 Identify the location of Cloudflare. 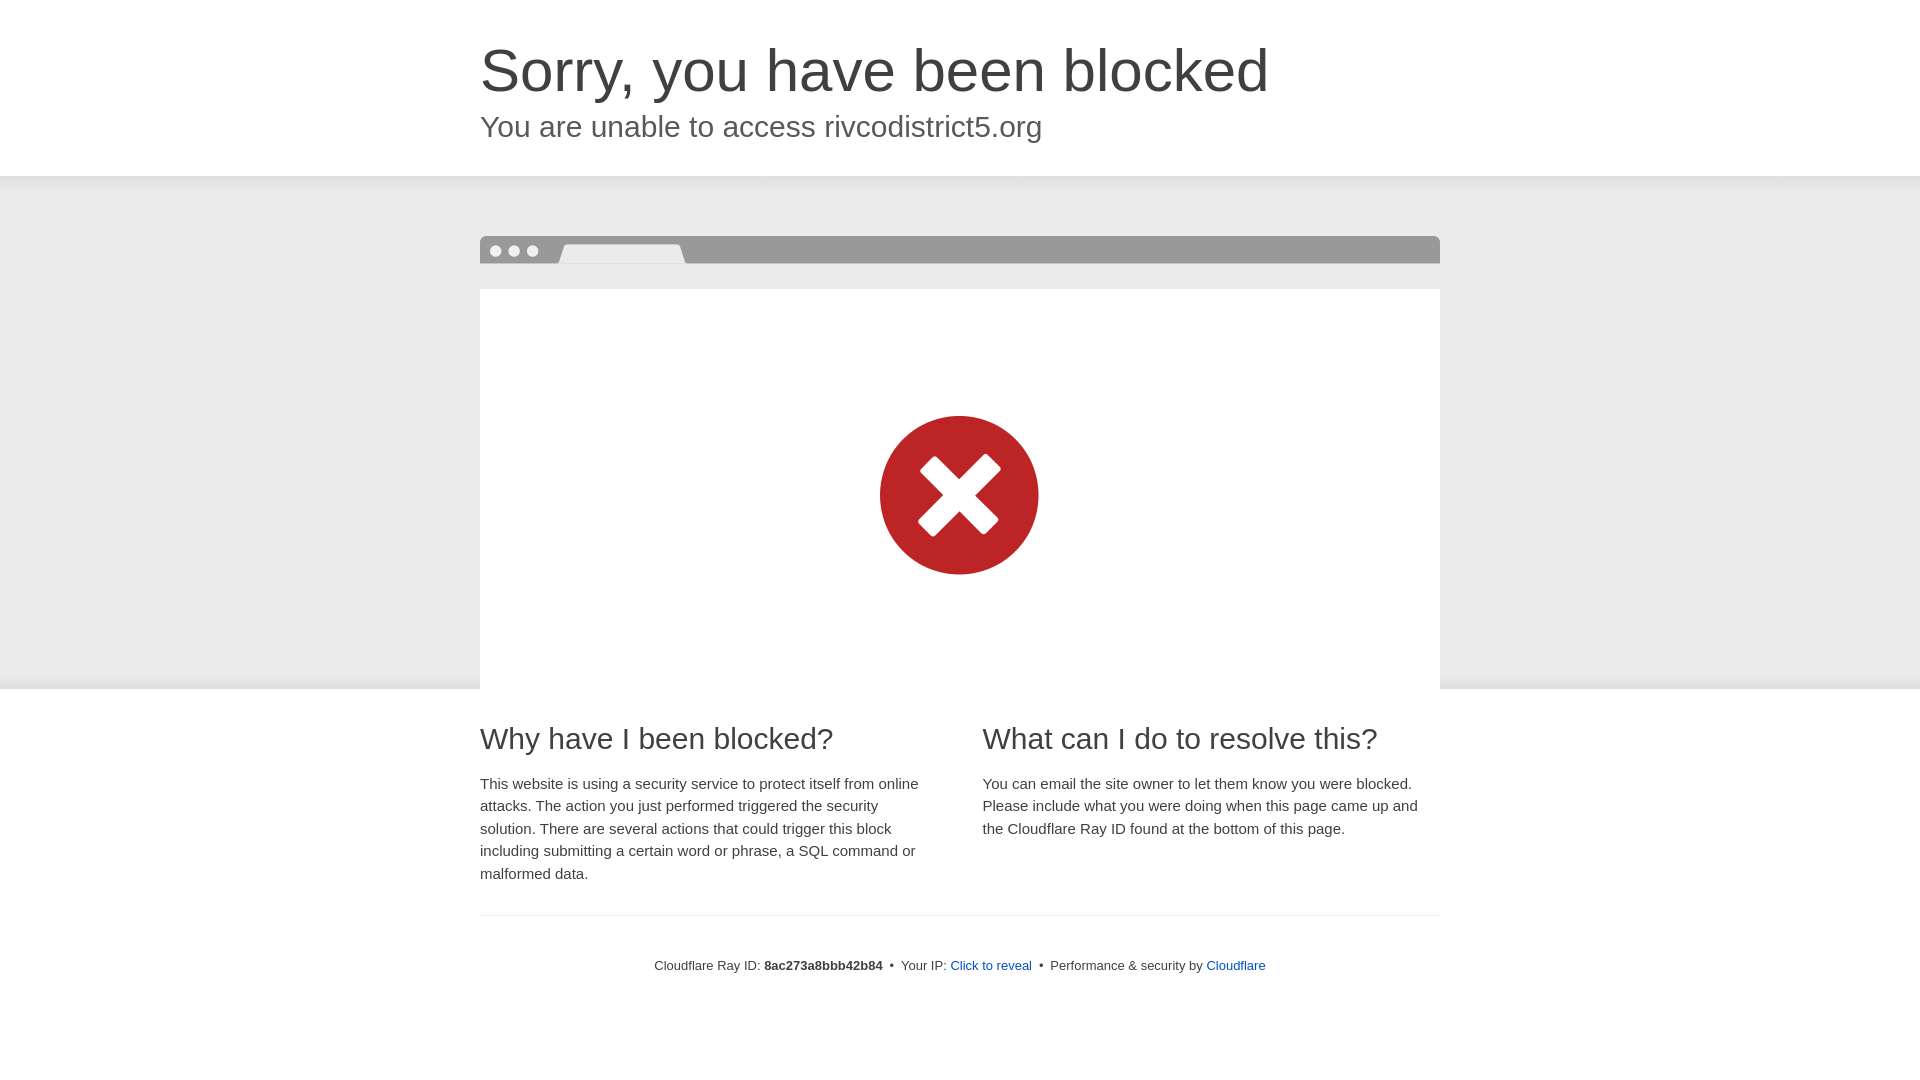
(1235, 965).